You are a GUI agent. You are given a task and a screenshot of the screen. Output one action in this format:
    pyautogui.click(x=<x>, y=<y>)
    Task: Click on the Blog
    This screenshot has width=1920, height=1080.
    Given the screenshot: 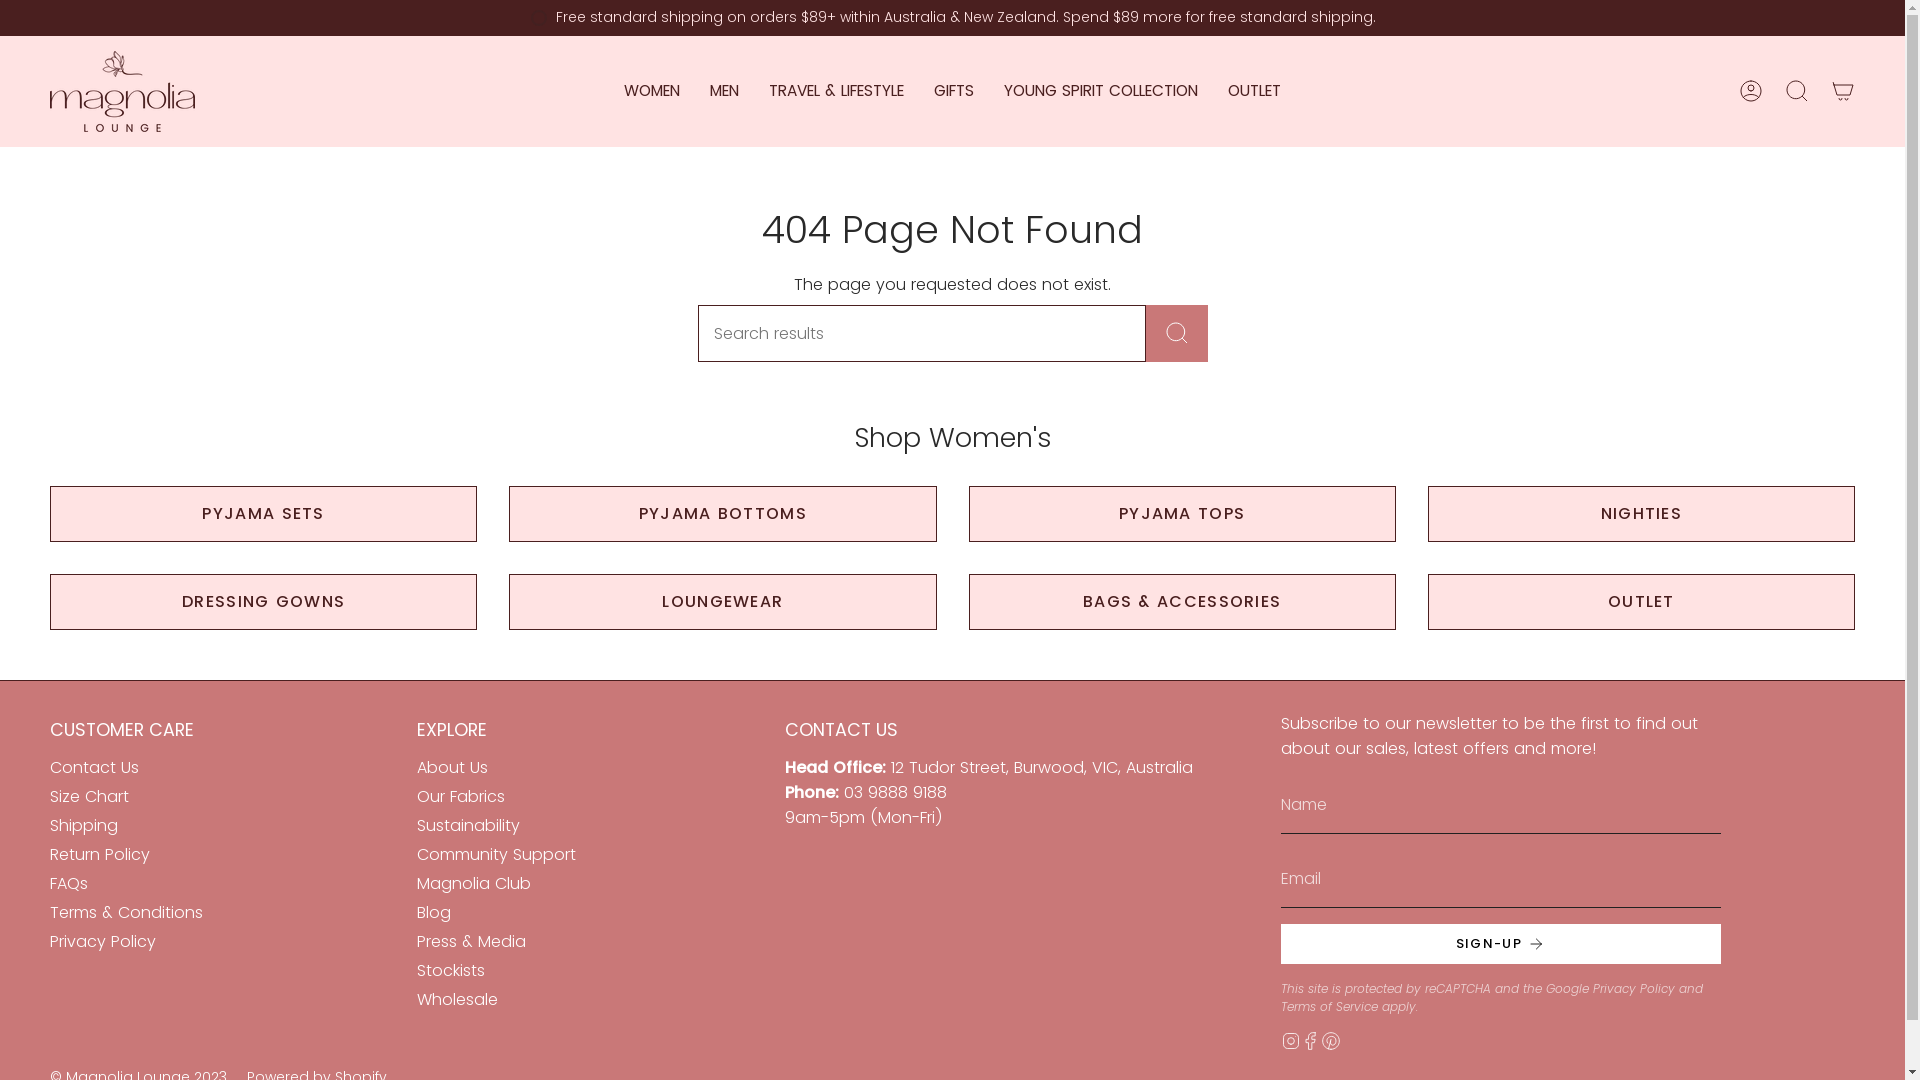 What is the action you would take?
    pyautogui.click(x=434, y=912)
    